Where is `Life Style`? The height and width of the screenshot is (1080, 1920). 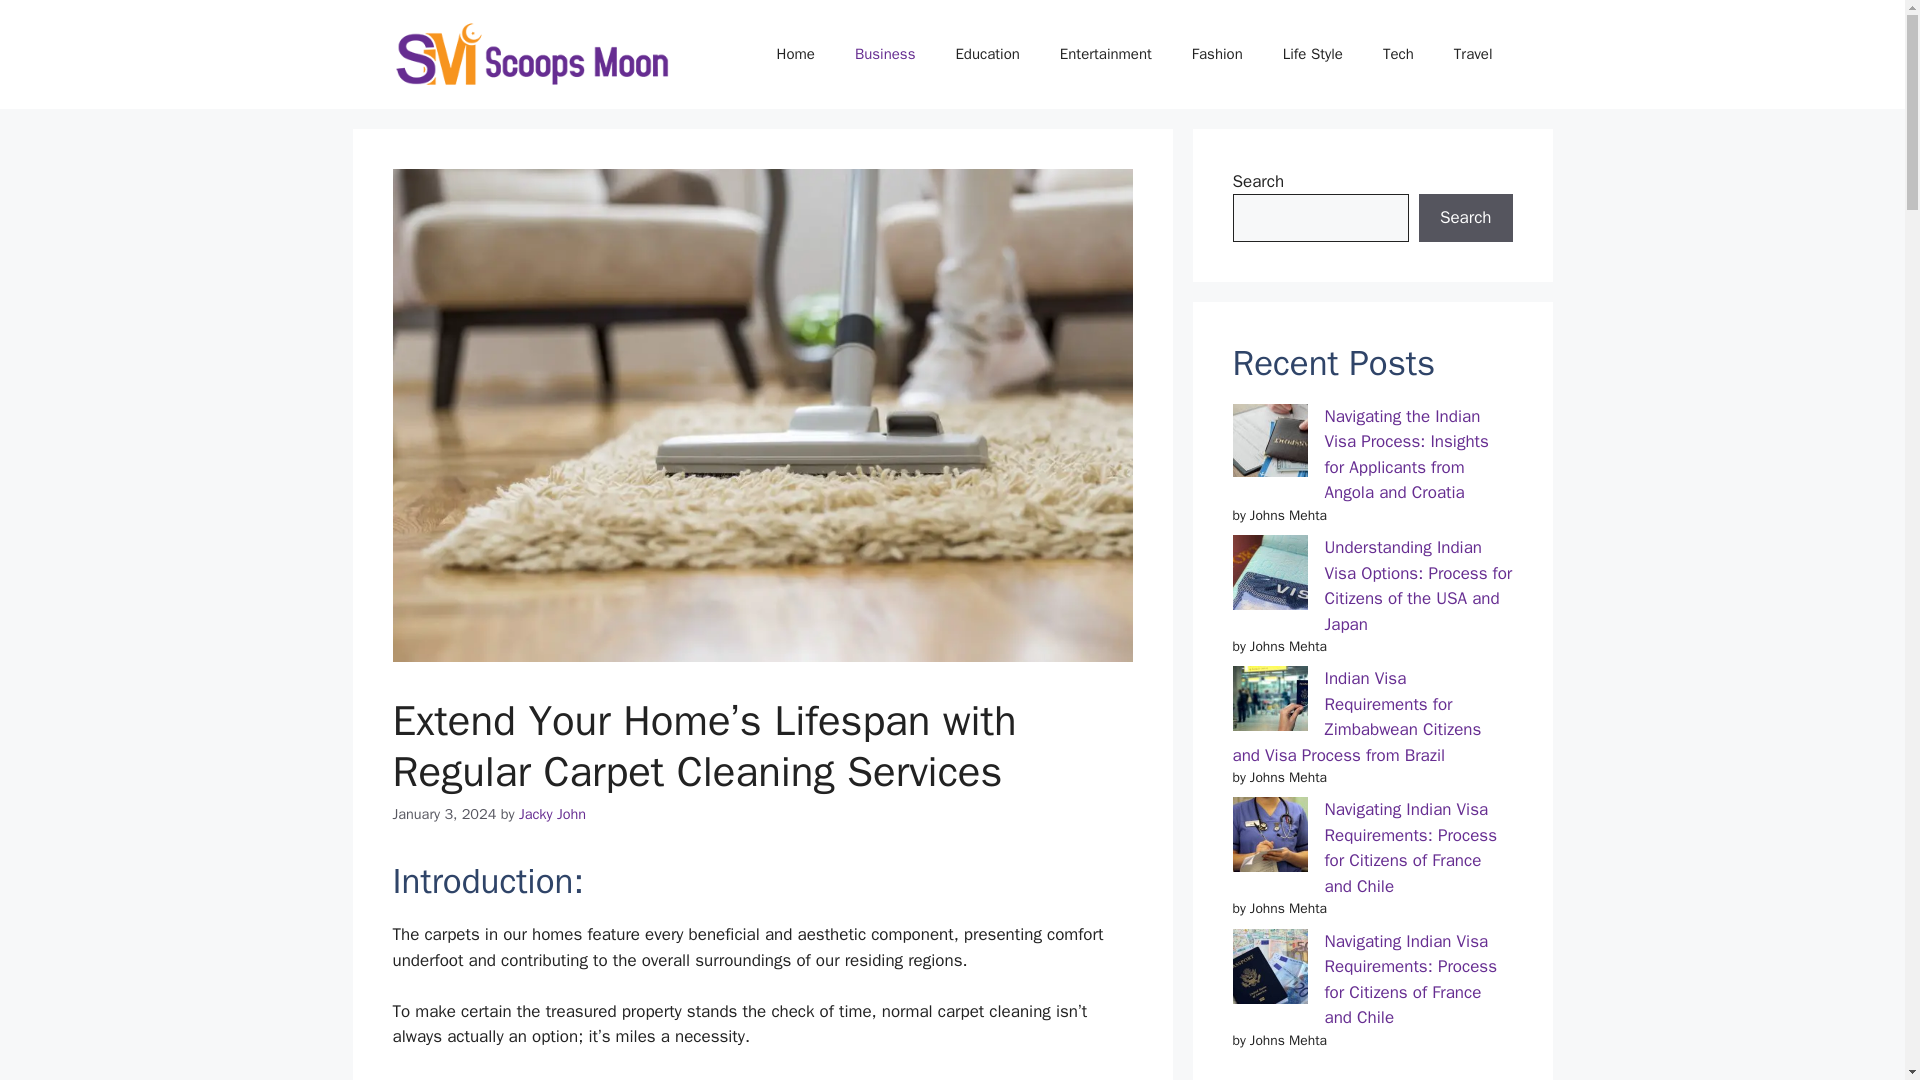
Life Style is located at coordinates (1313, 54).